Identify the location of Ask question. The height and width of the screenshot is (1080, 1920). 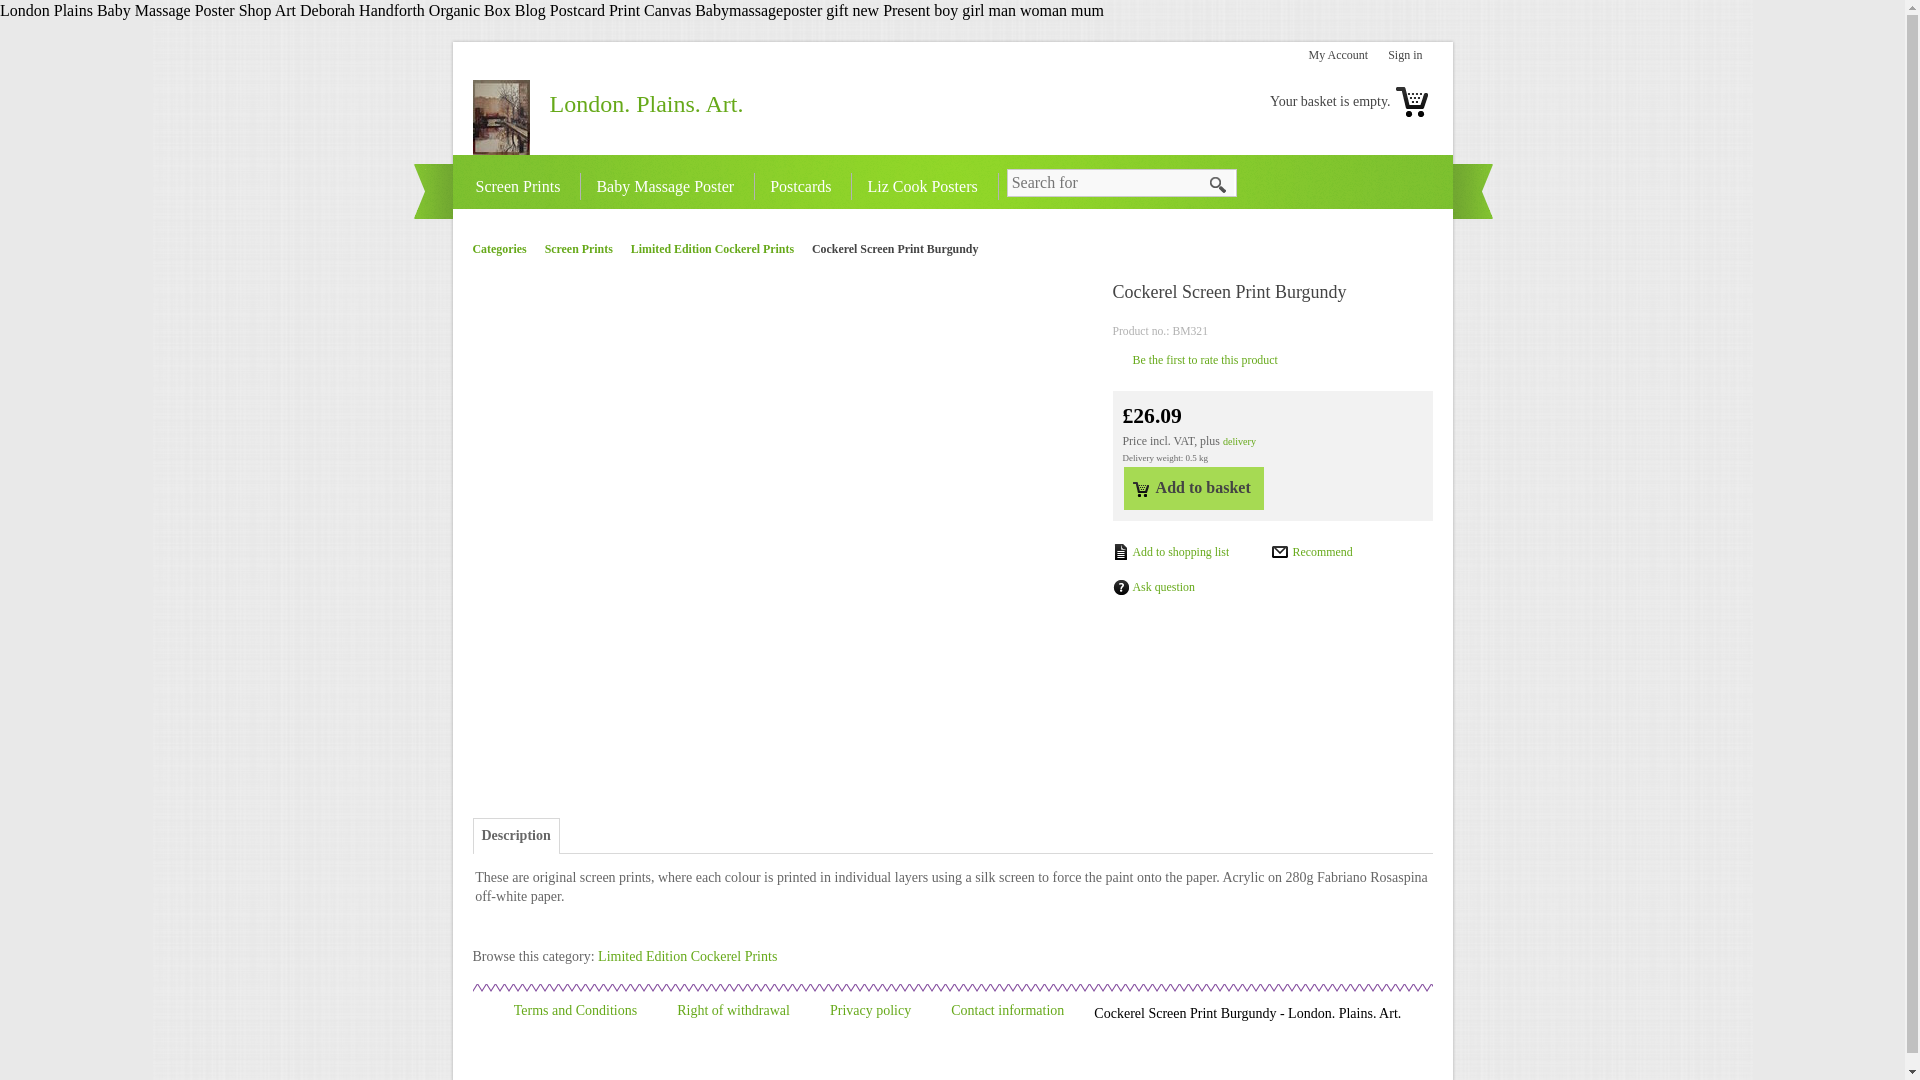
(1152, 588).